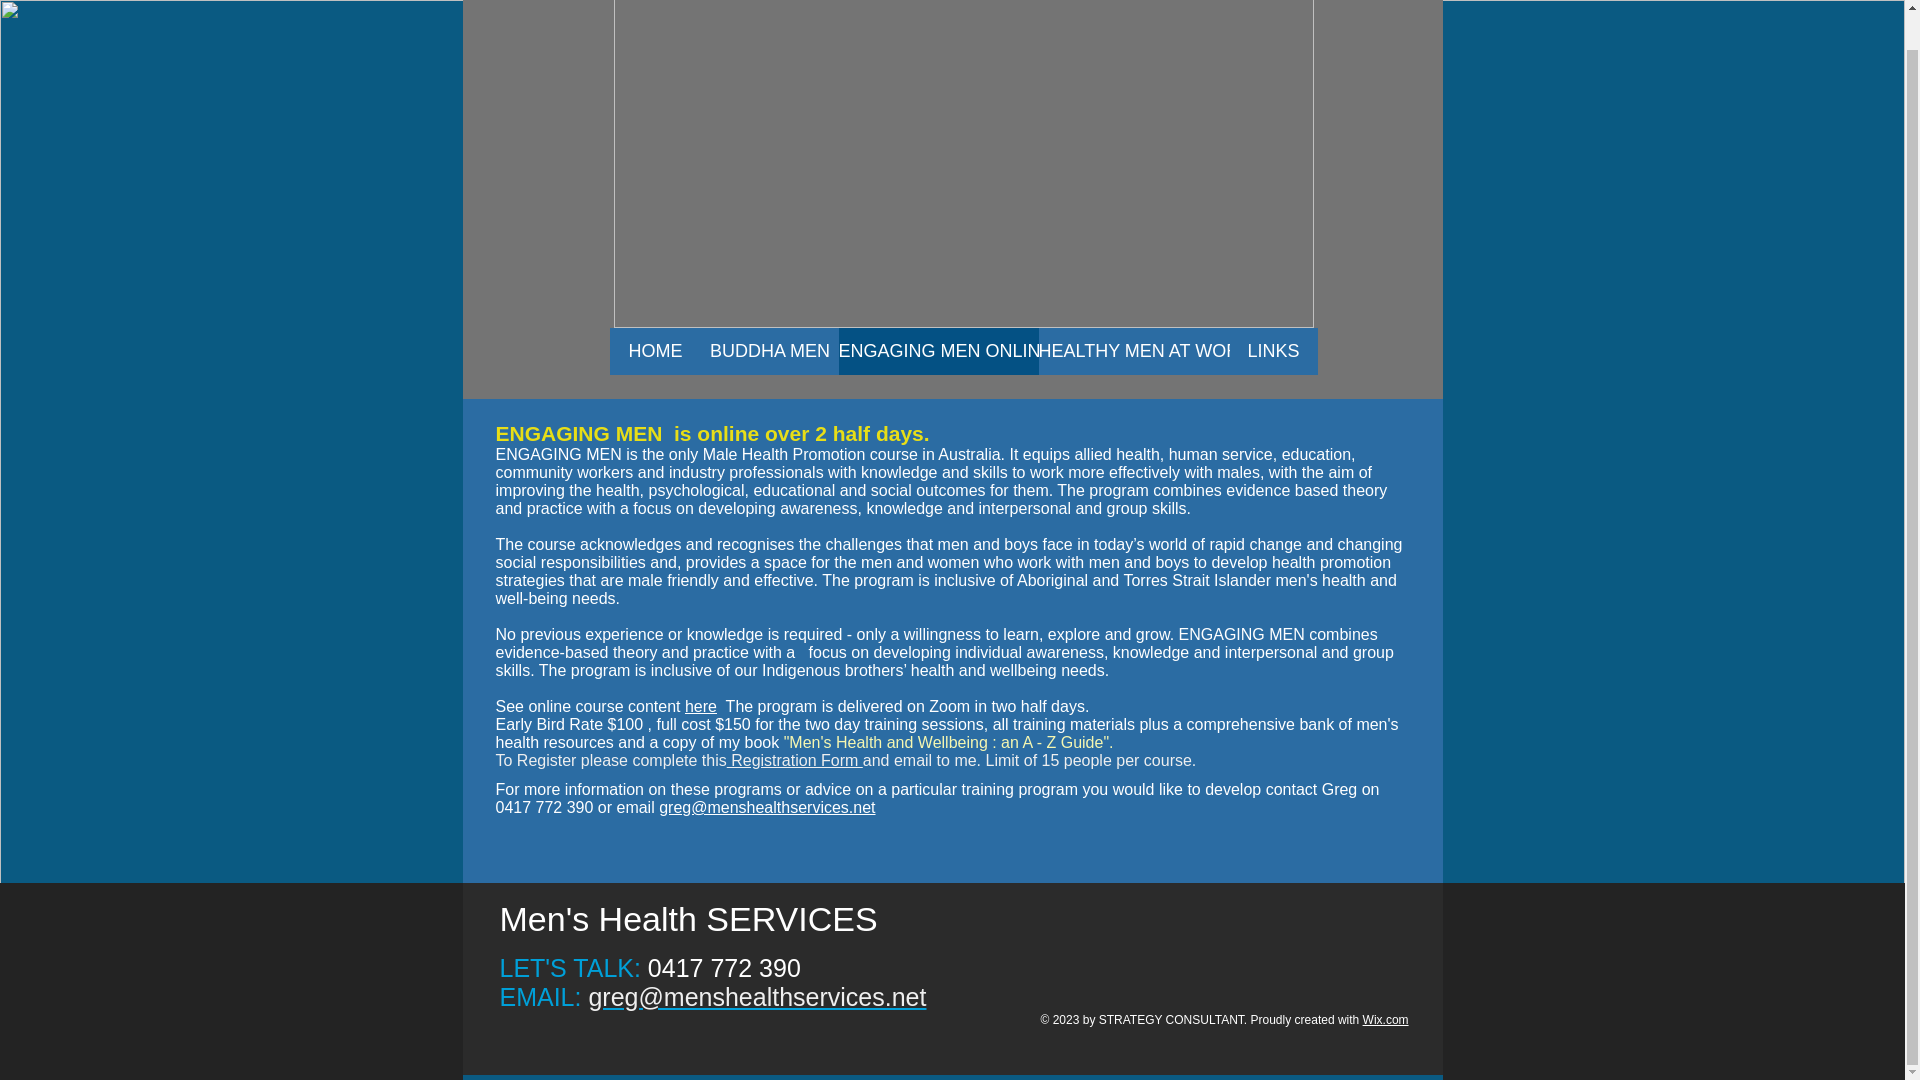  What do you see at coordinates (964, 164) in the screenshot?
I see `EM ONLINE PIC.jpg` at bounding box center [964, 164].